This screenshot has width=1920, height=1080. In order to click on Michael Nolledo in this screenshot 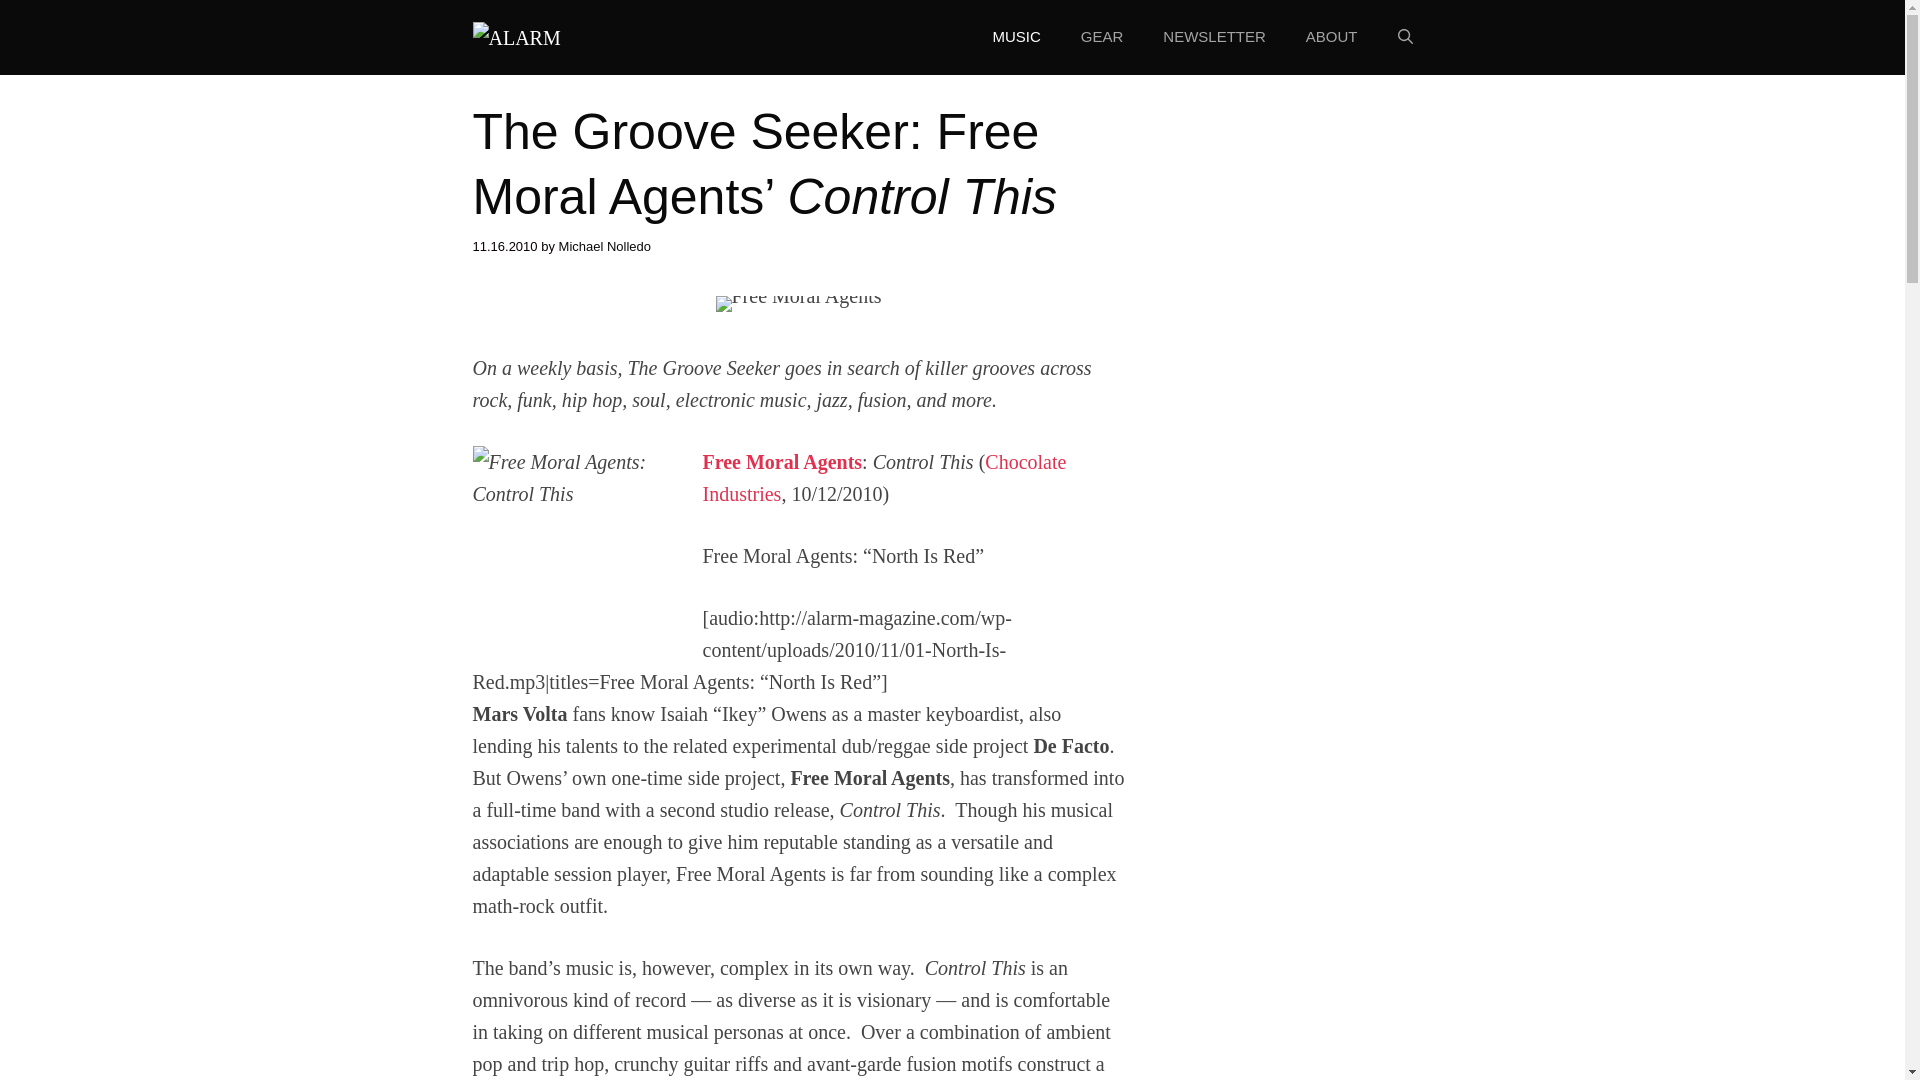, I will do `click(605, 246)`.